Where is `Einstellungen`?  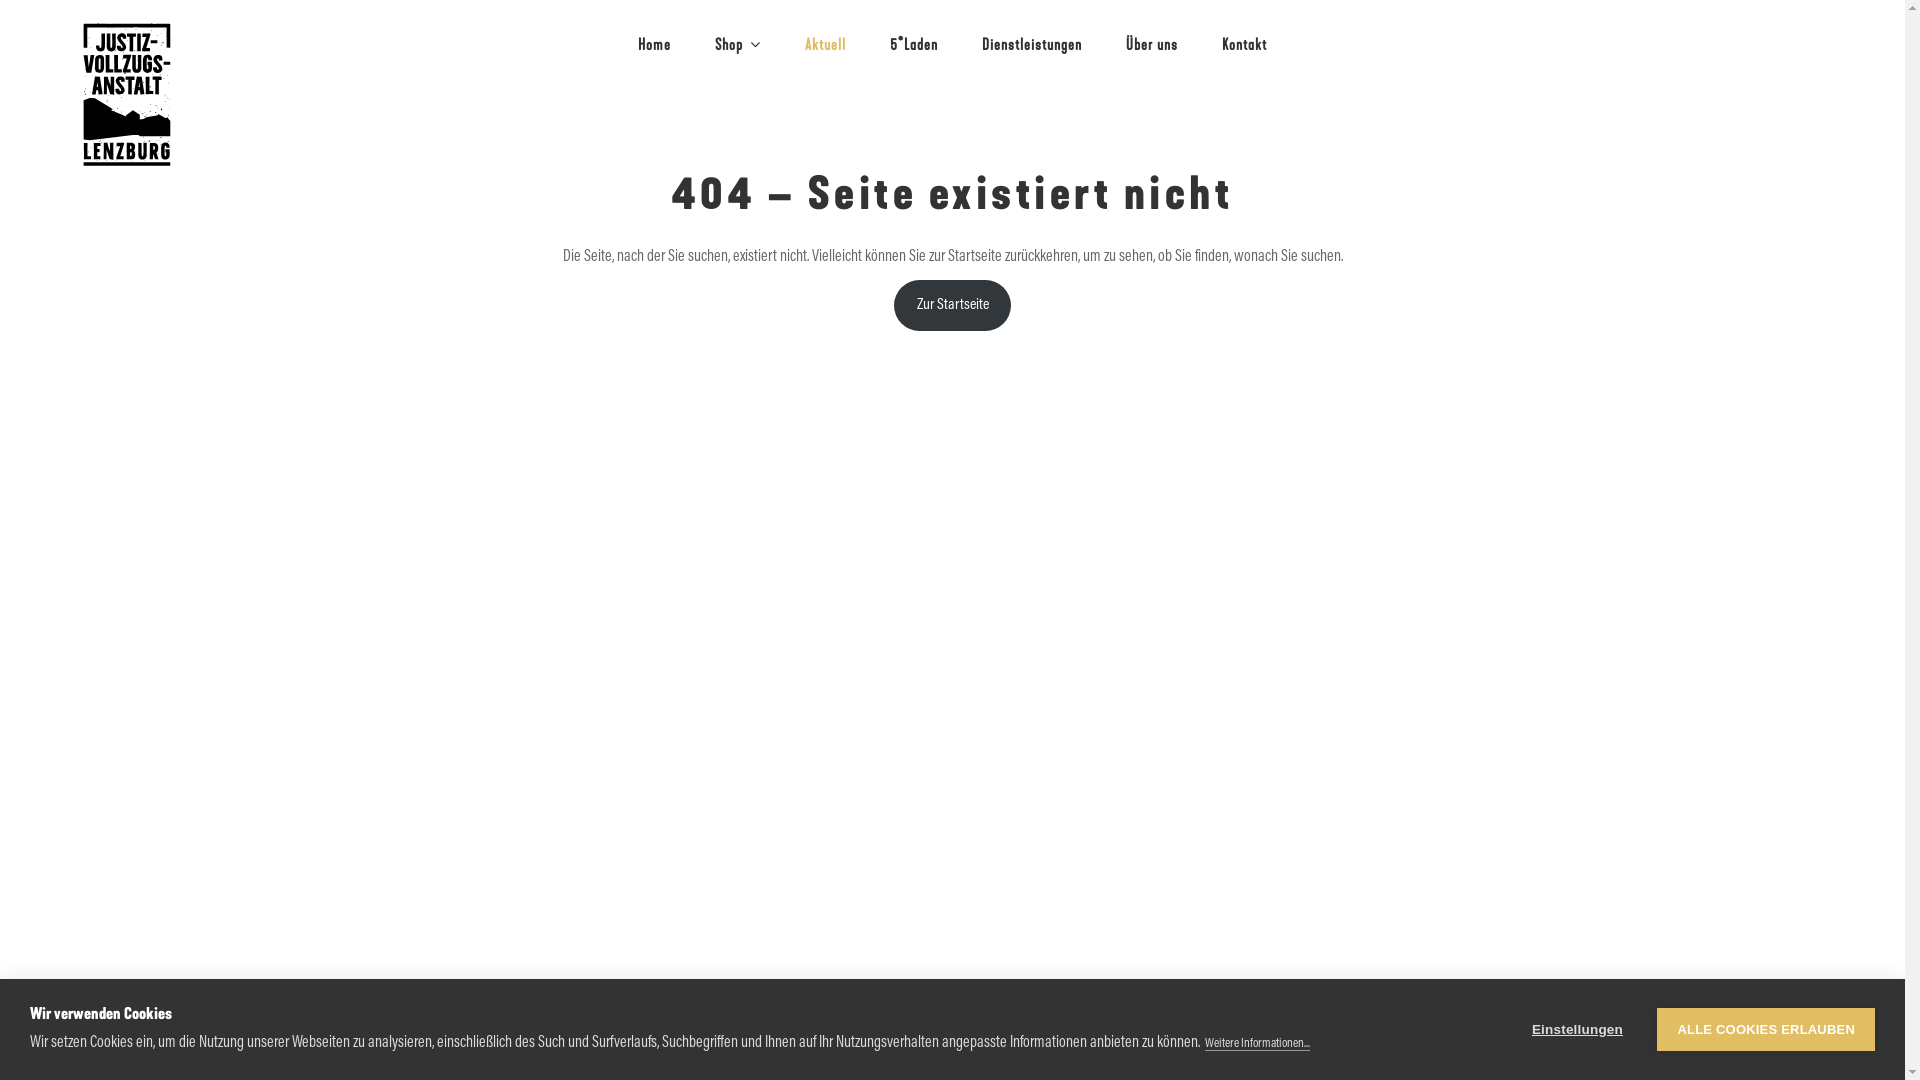
Einstellungen is located at coordinates (1577, 1030).